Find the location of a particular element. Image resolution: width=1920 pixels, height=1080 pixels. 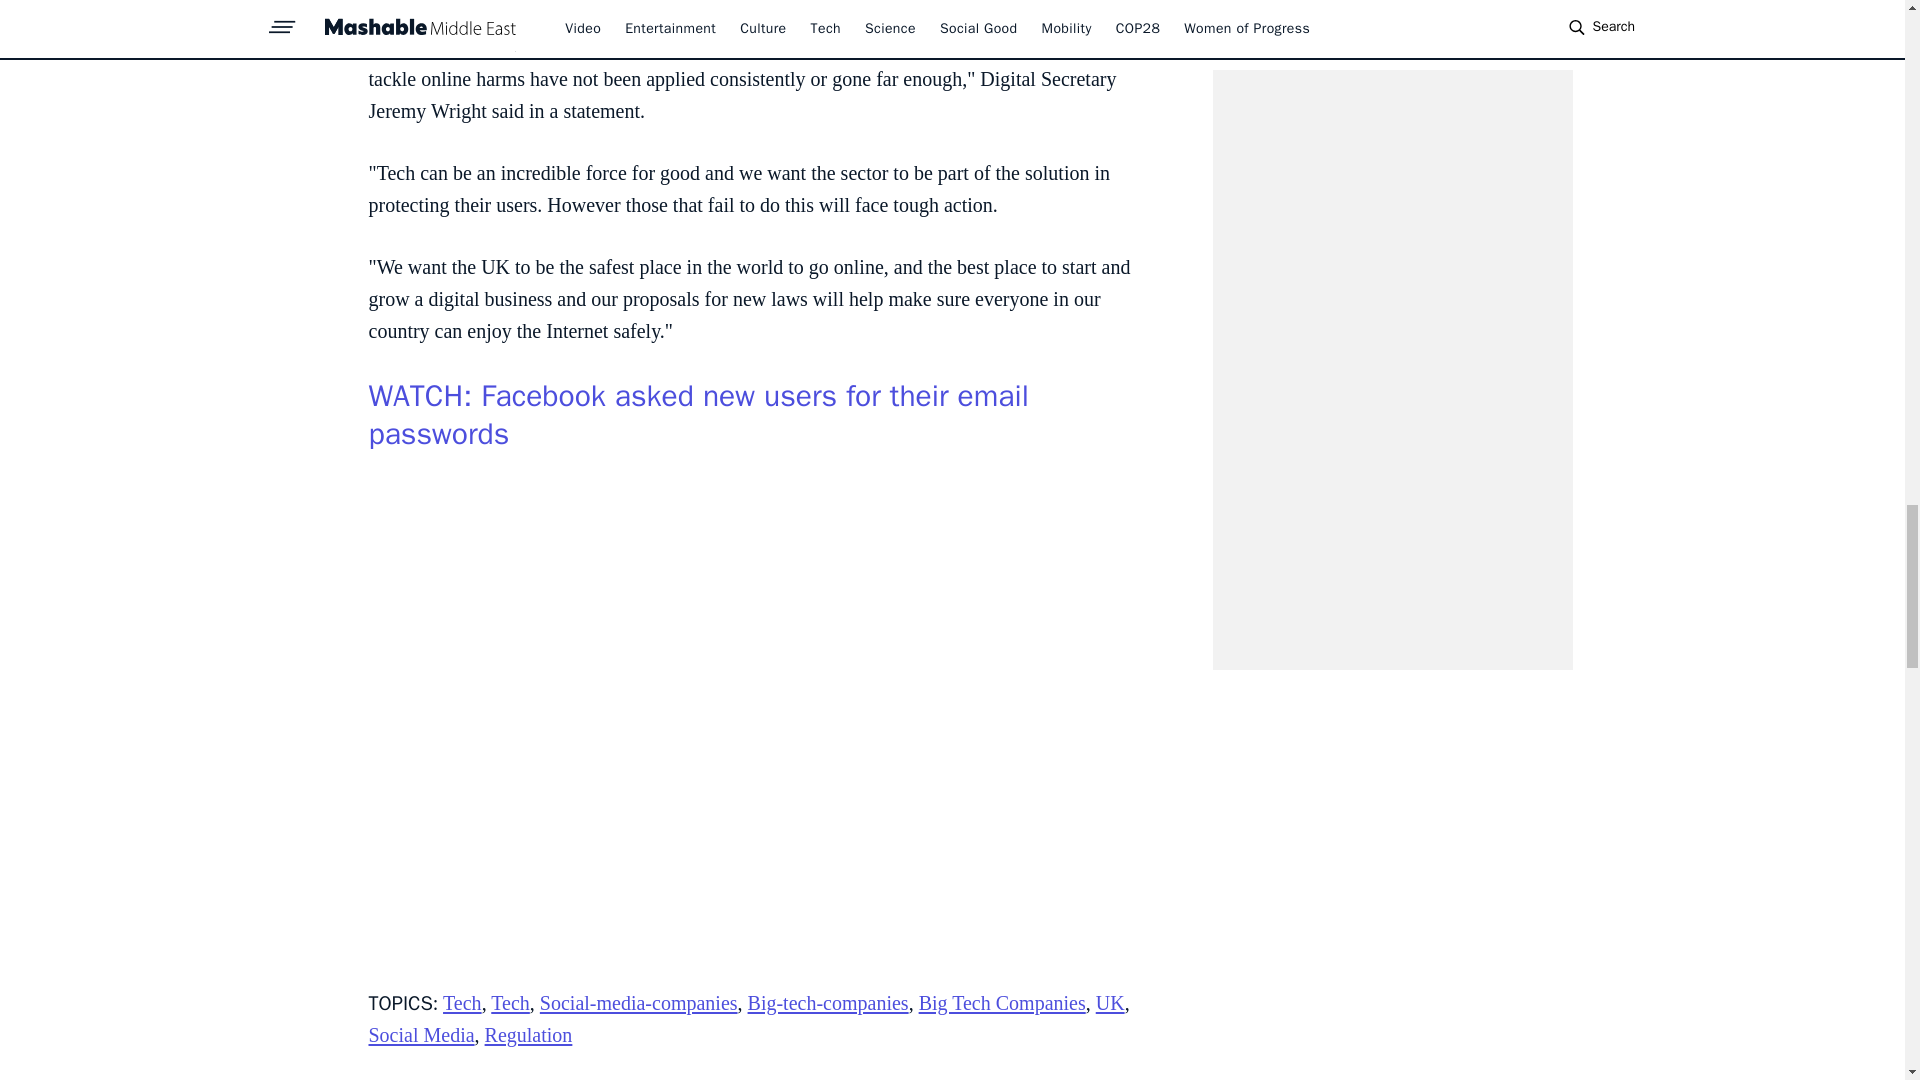

UK is located at coordinates (1110, 1003).